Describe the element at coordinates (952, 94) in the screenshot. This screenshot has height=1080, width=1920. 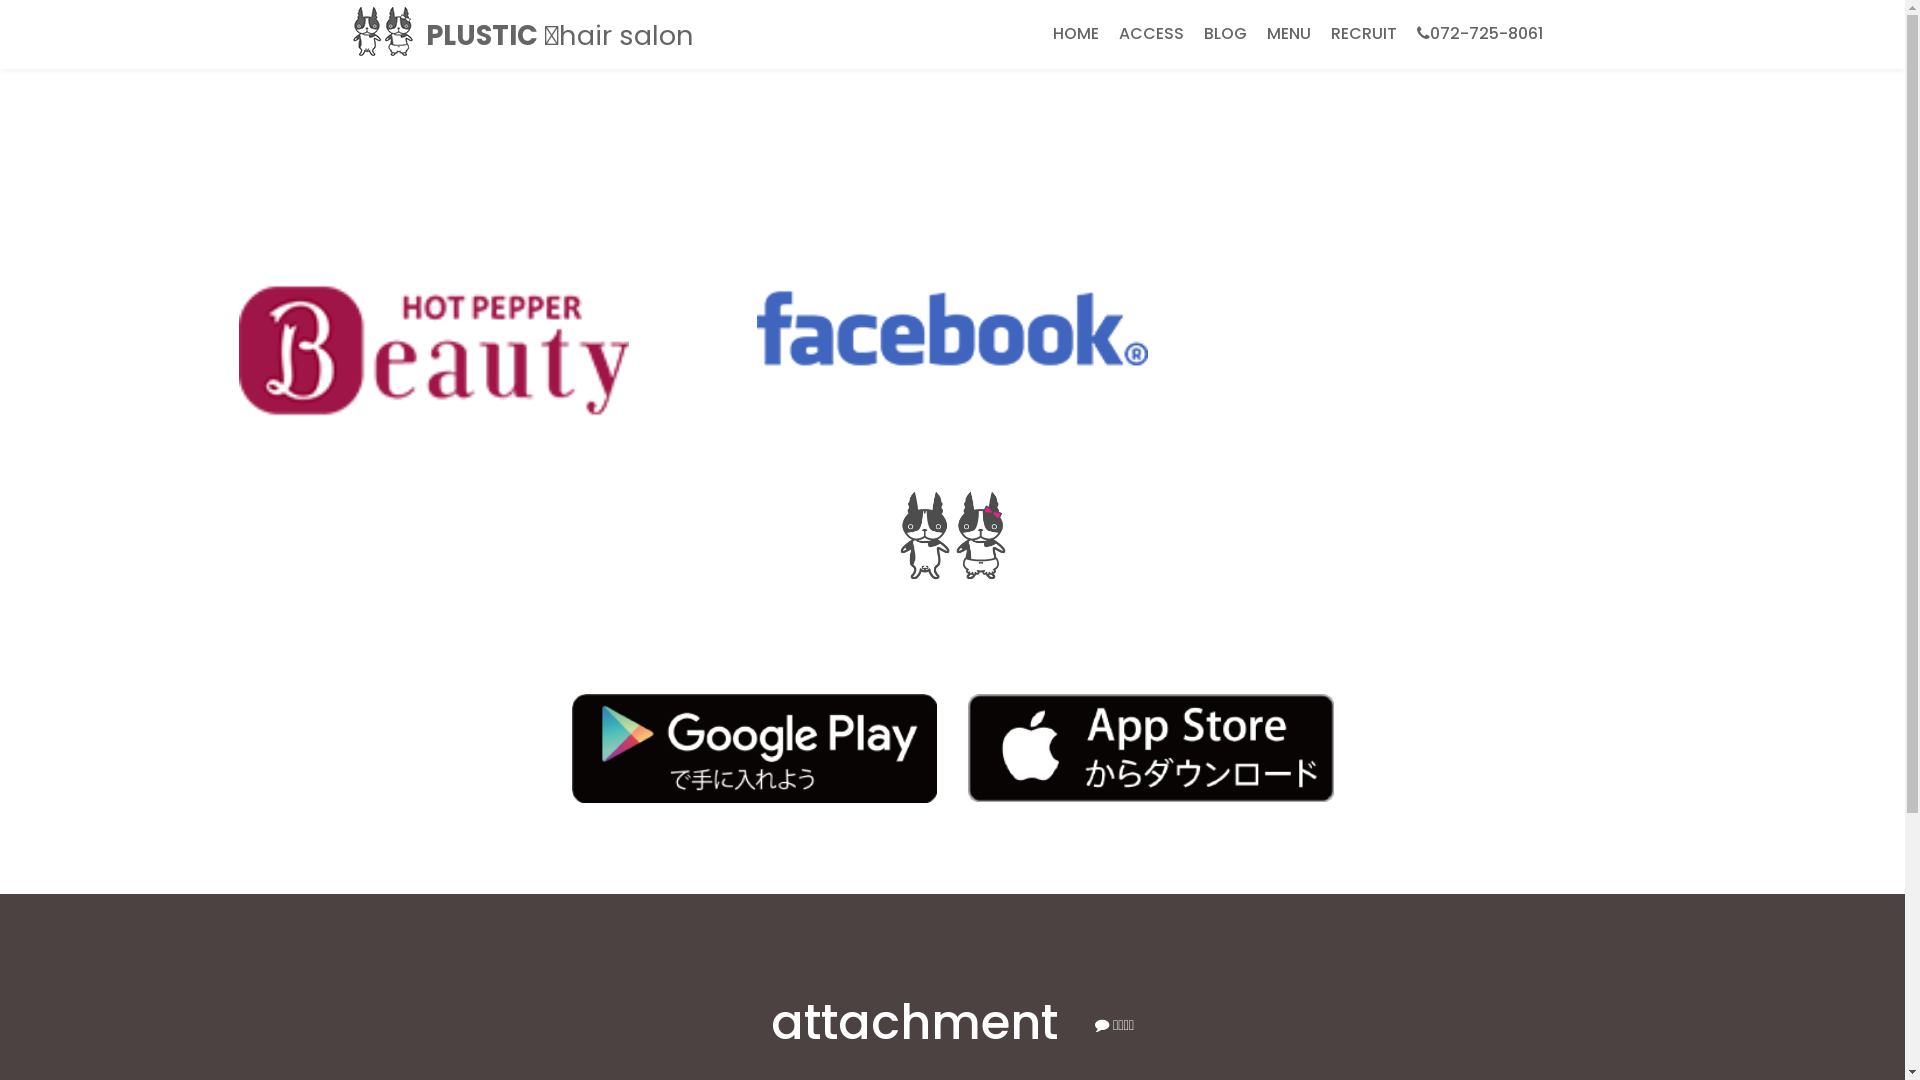
I see `ACCESS` at that location.